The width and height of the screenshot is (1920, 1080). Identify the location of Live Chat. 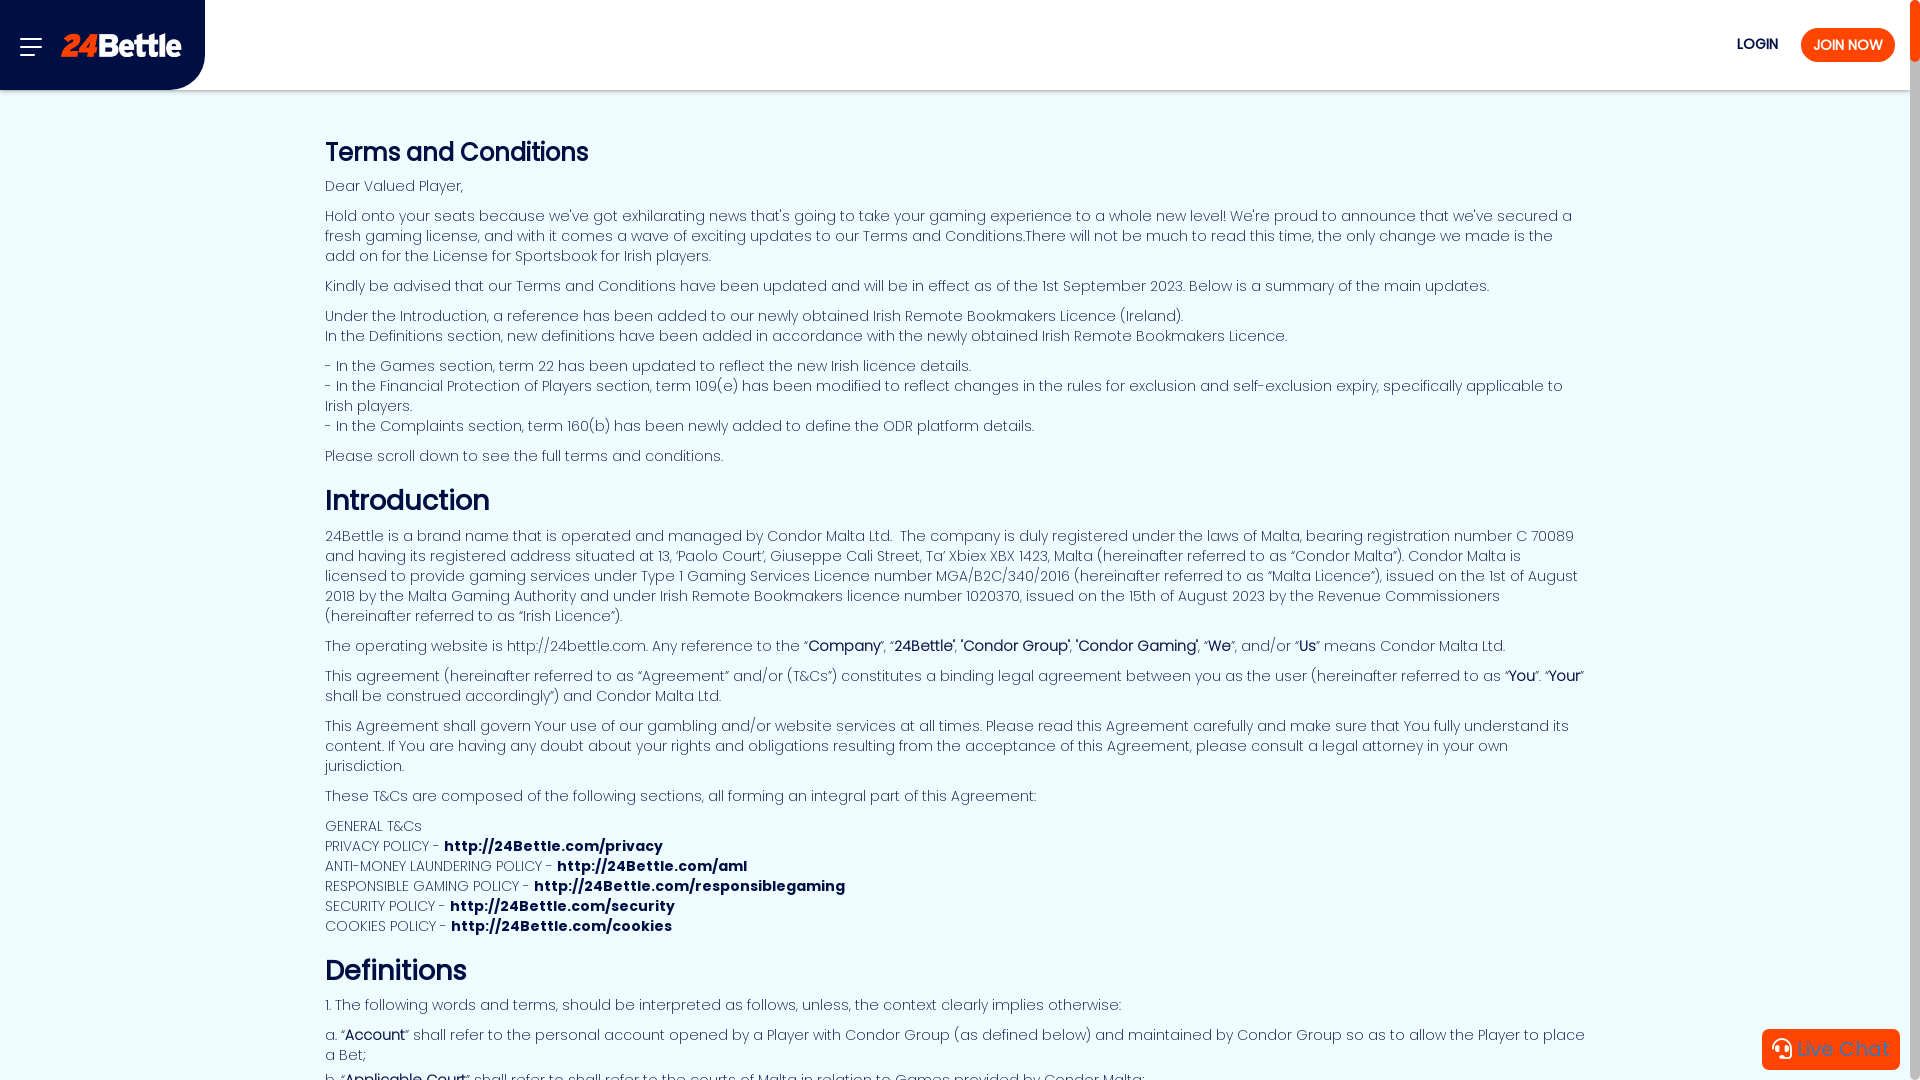
(1831, 1050).